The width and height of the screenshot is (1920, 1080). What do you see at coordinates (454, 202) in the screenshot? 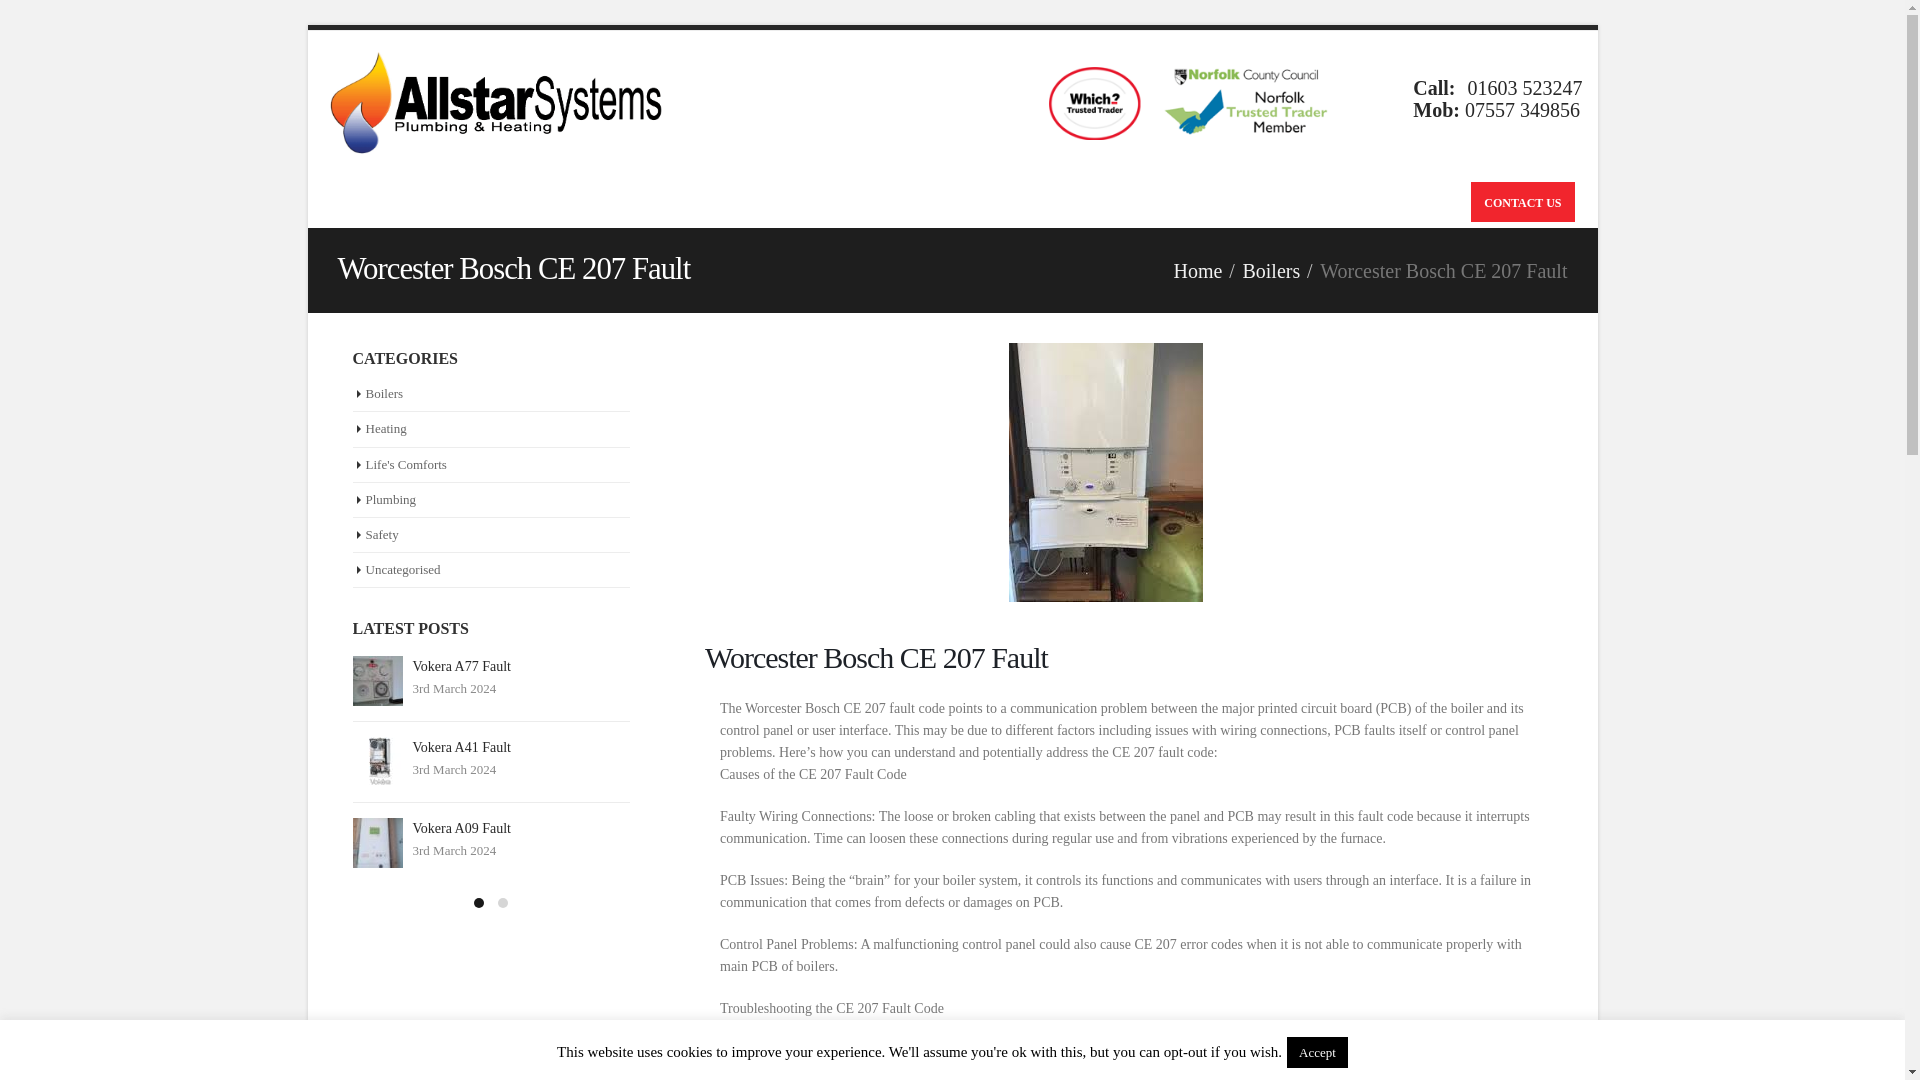
I see `COMMERCIAL` at bounding box center [454, 202].